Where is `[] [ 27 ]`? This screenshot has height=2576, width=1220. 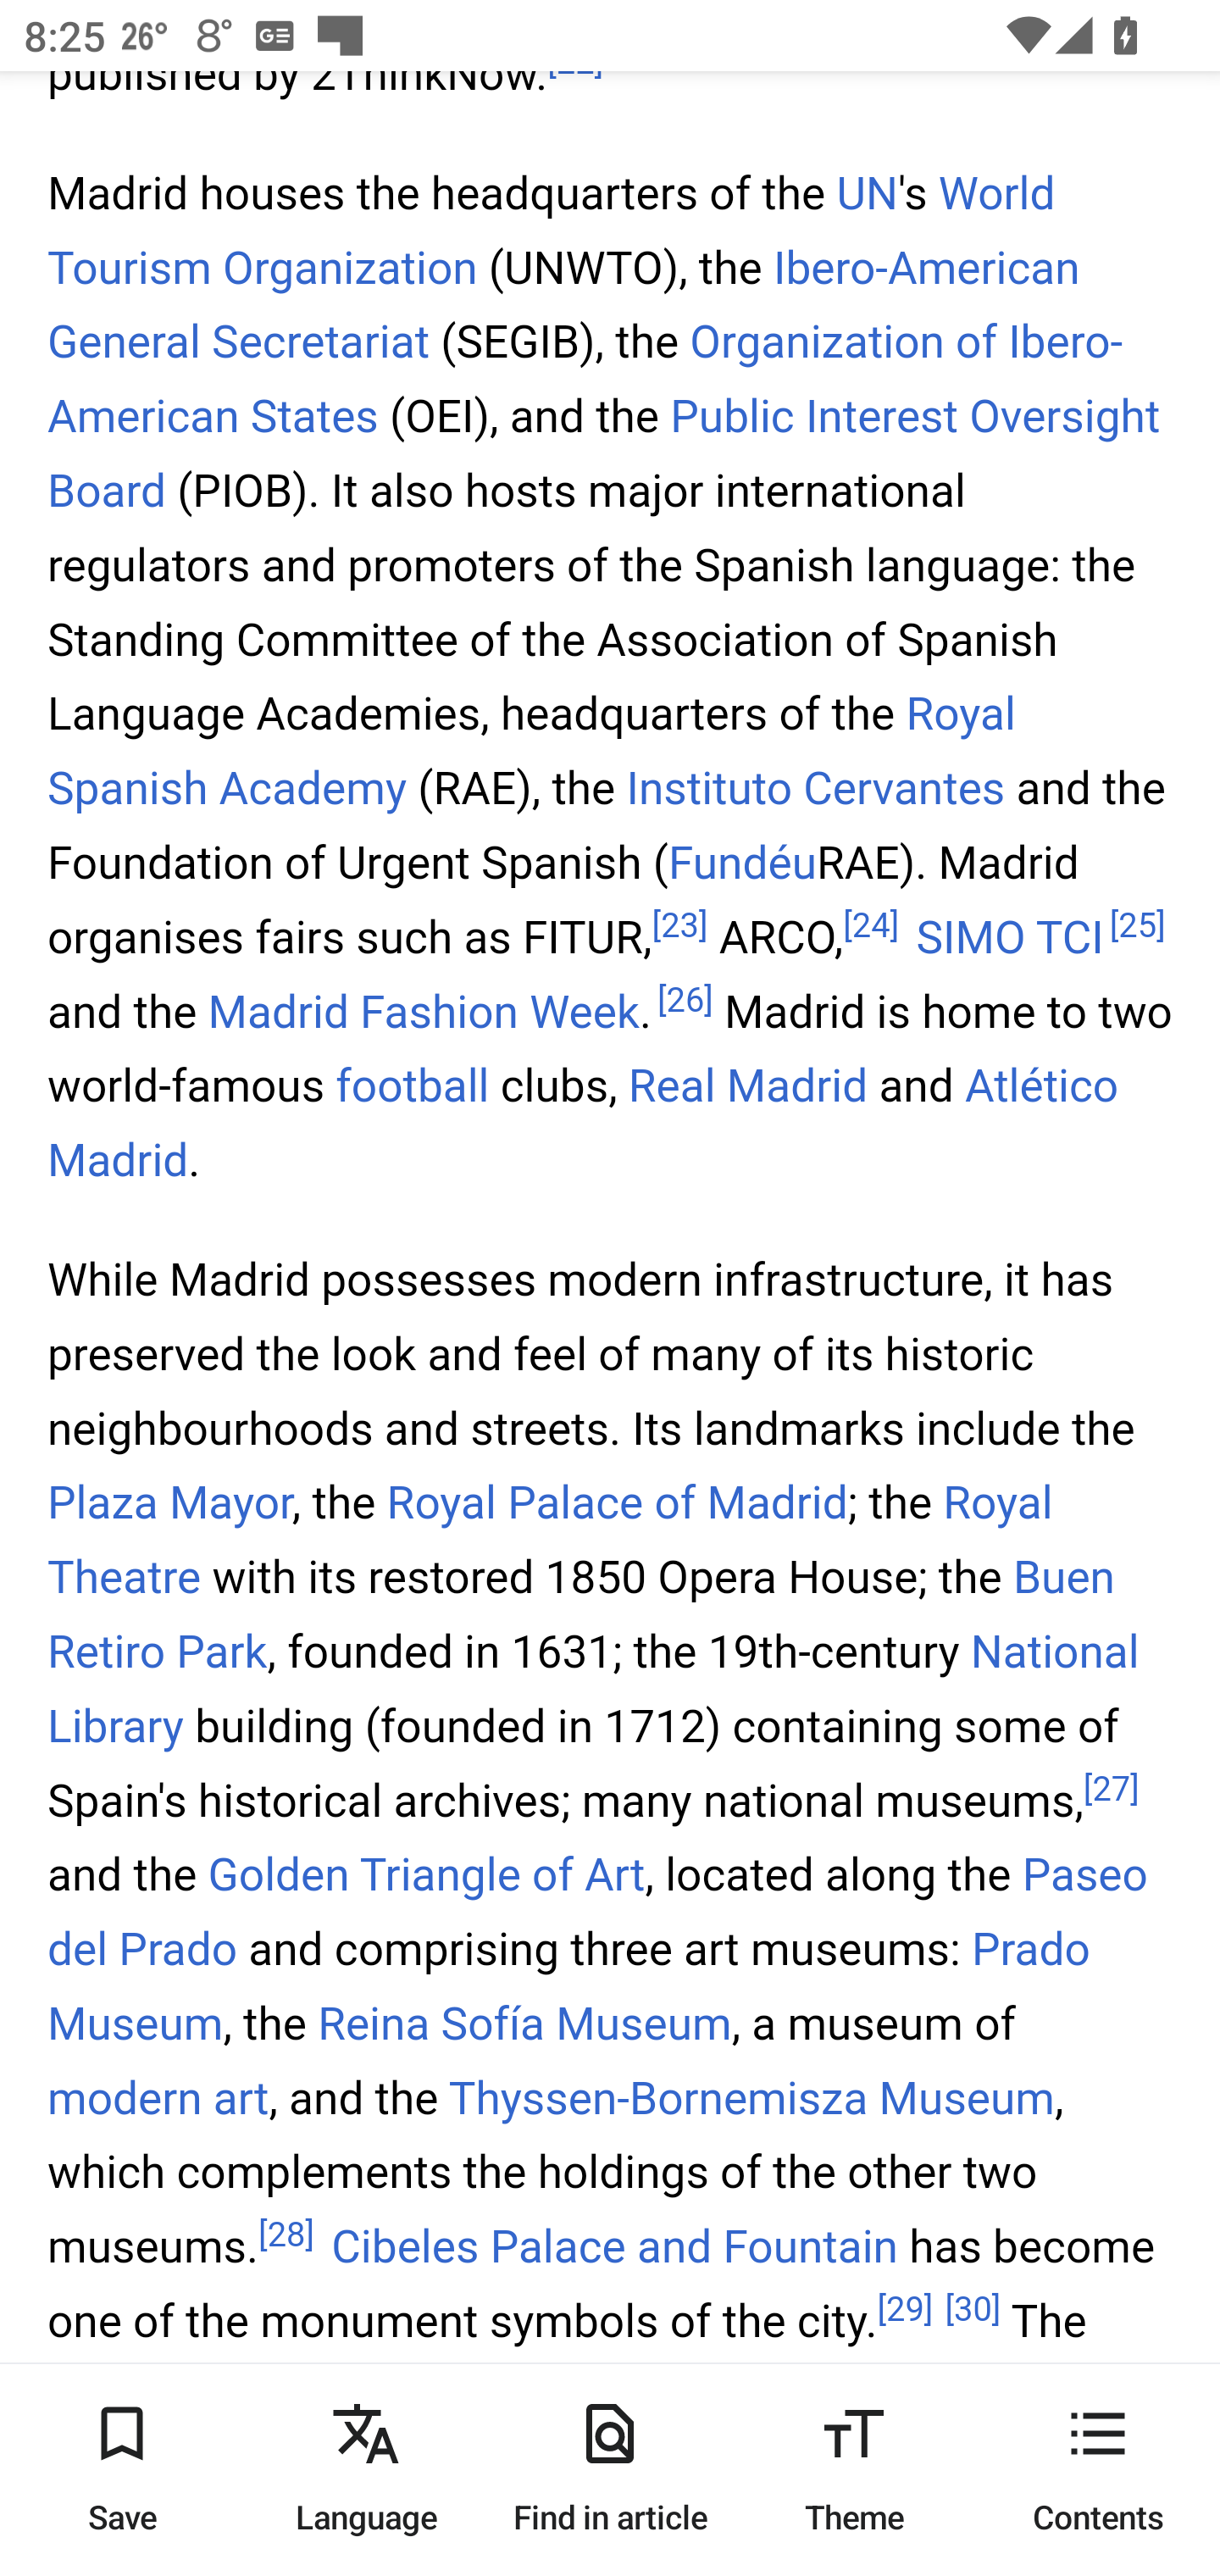
[] [ 27 ] is located at coordinates (1112, 1789).